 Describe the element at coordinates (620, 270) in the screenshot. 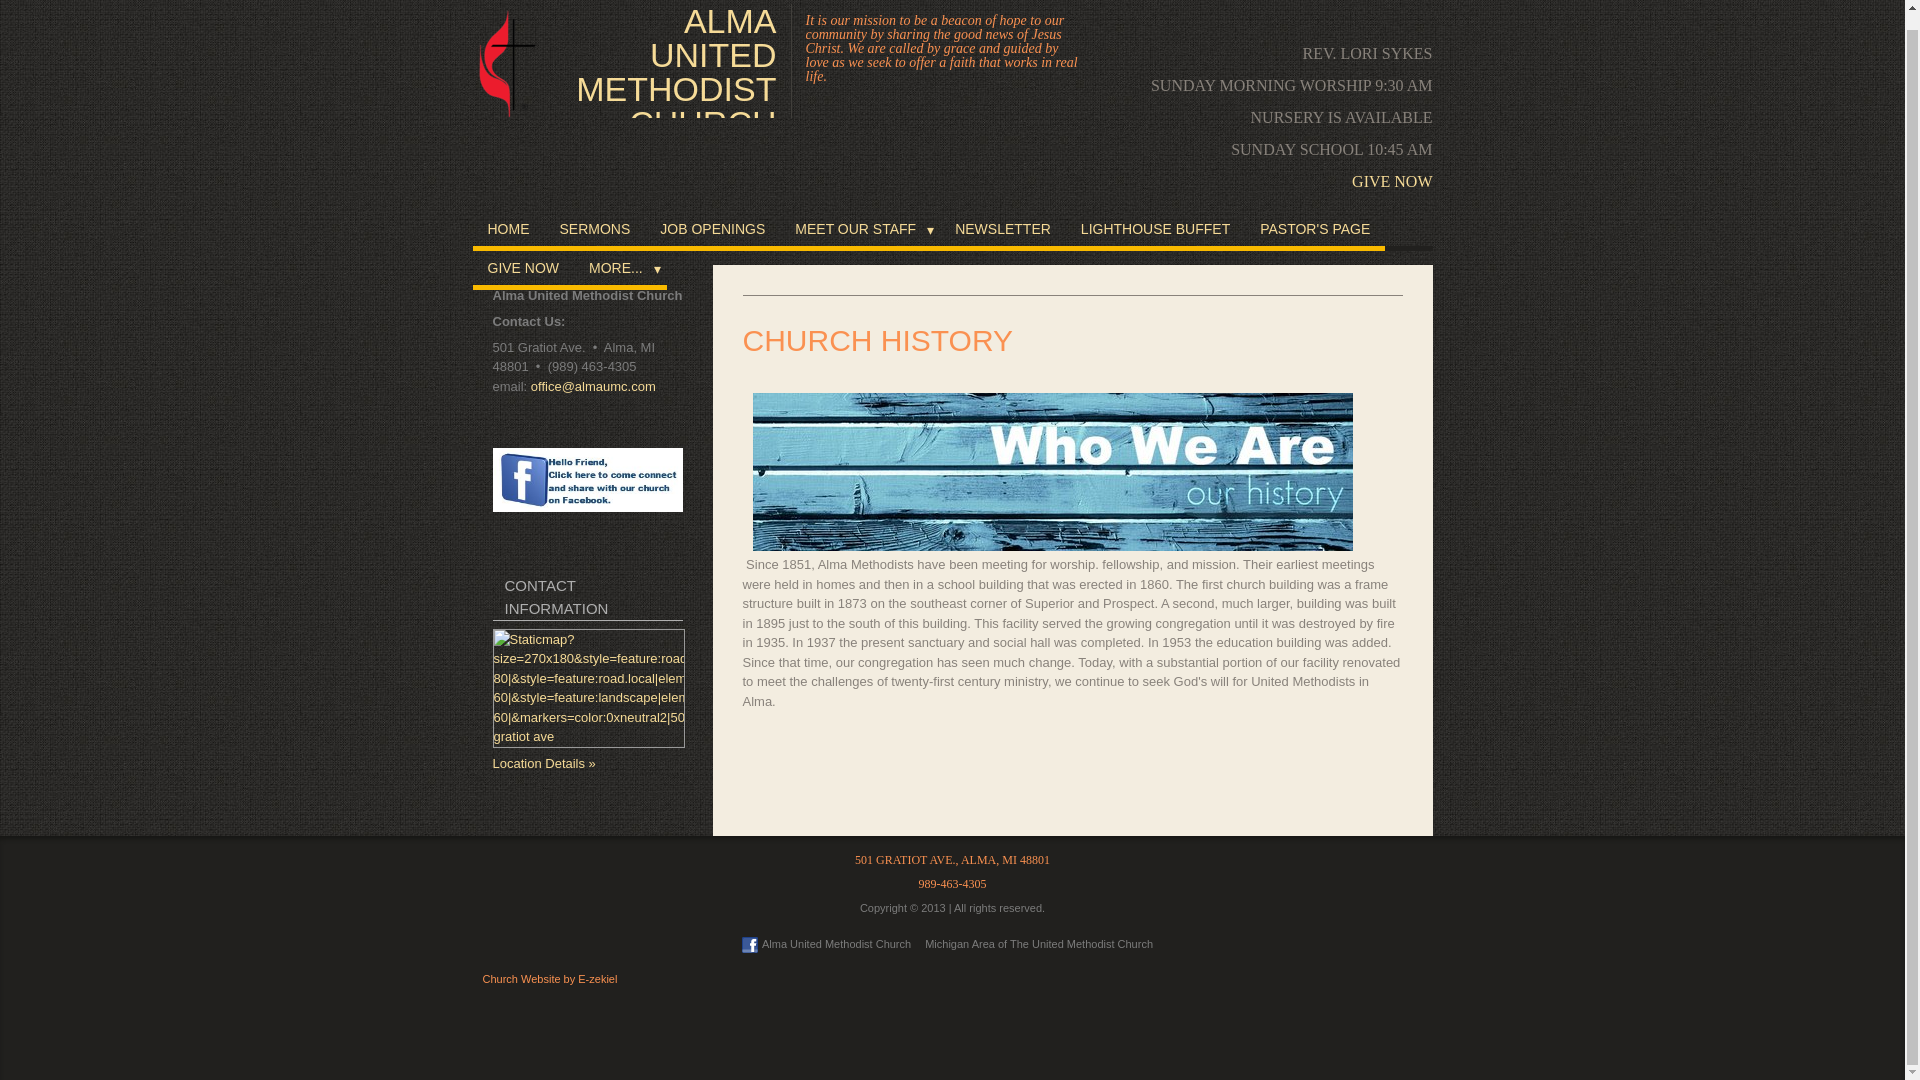

I see `MORE...` at that location.